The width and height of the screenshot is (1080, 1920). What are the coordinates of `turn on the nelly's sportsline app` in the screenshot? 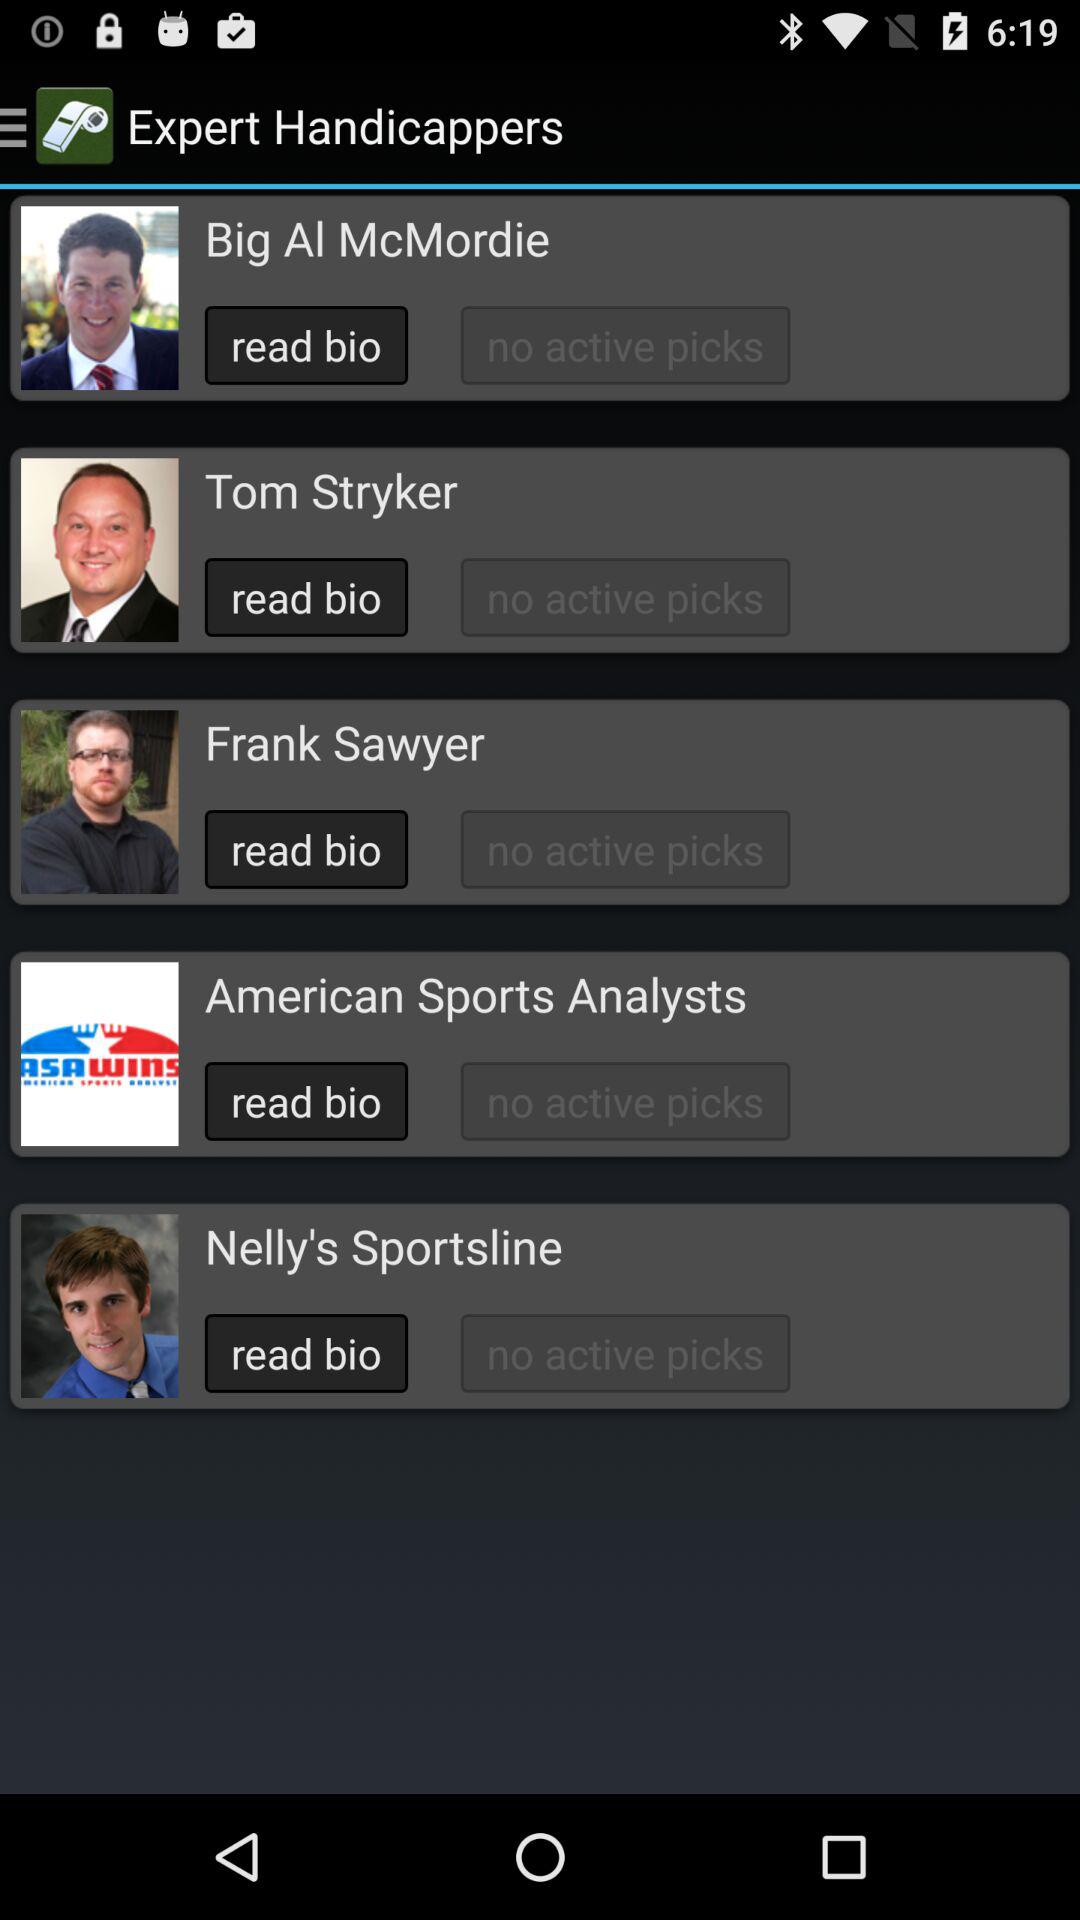 It's located at (383, 1246).